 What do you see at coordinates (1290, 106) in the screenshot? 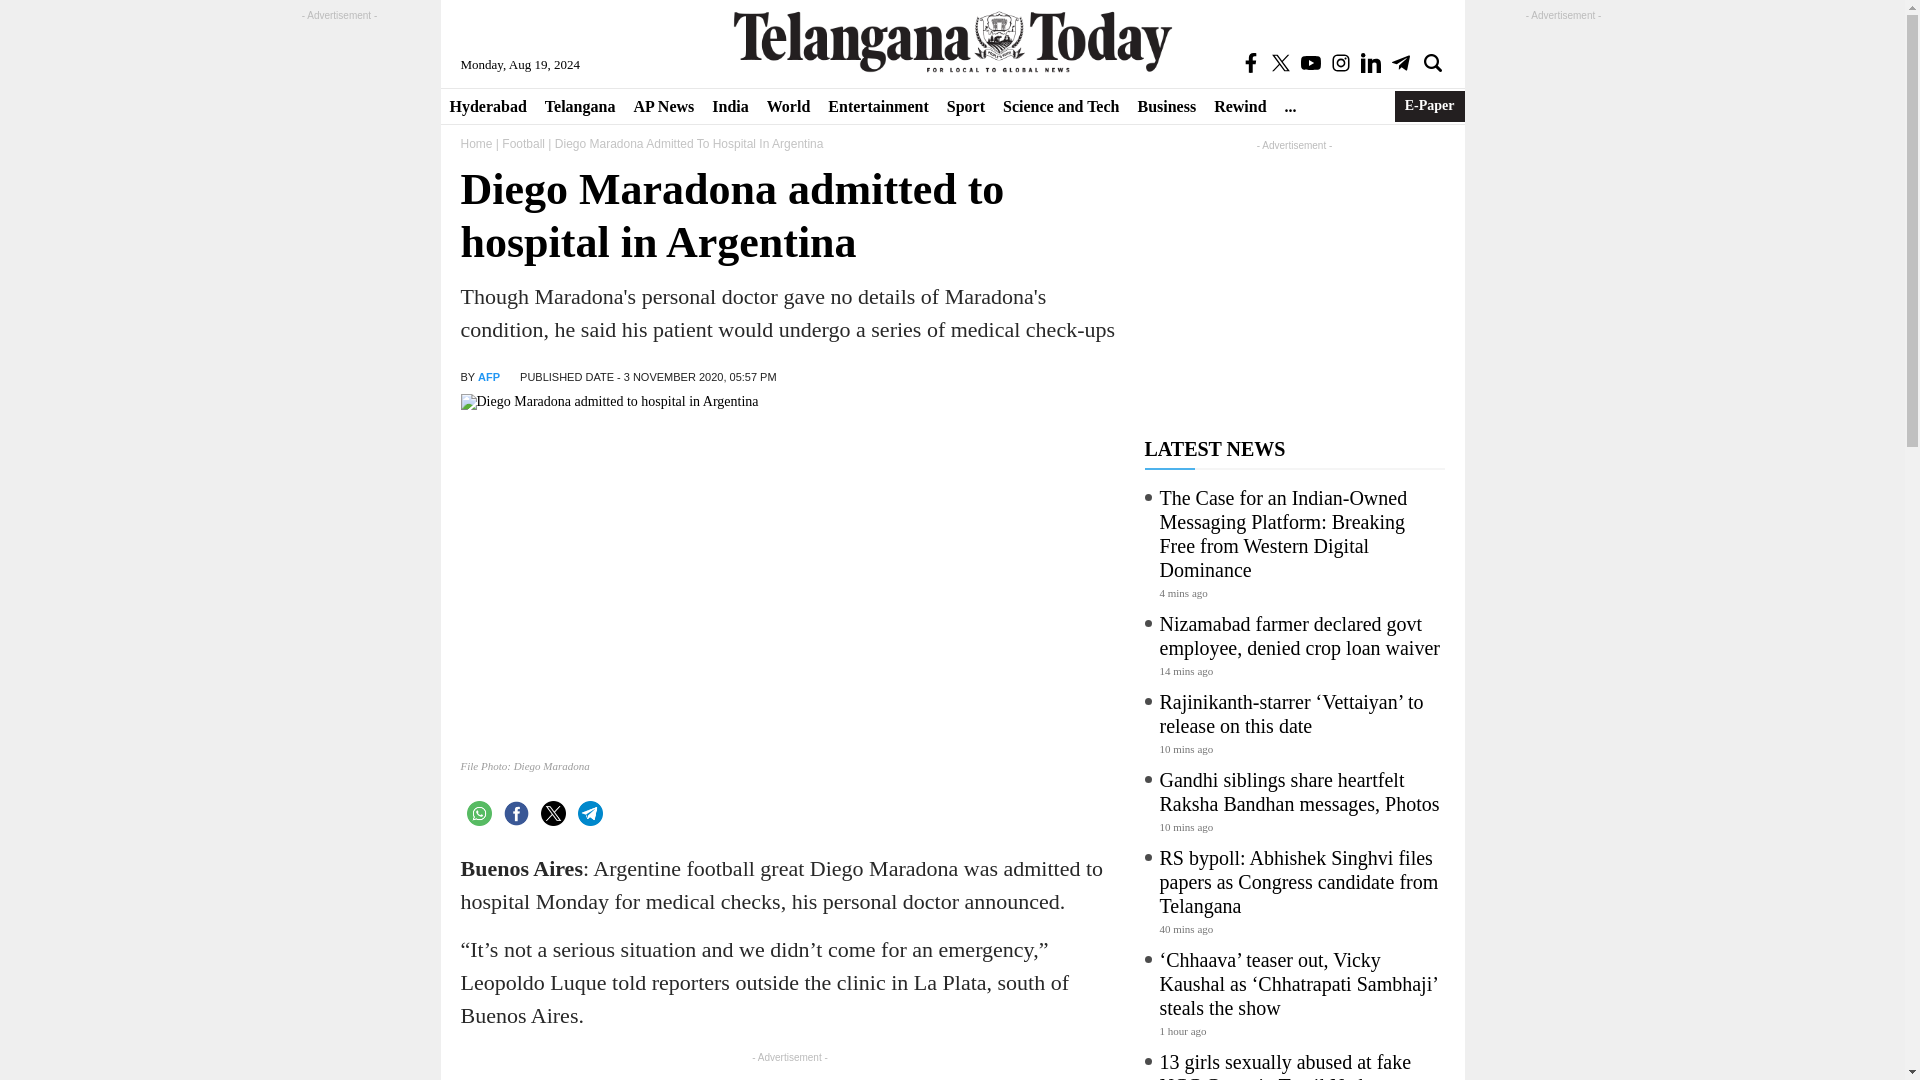
I see `...` at bounding box center [1290, 106].